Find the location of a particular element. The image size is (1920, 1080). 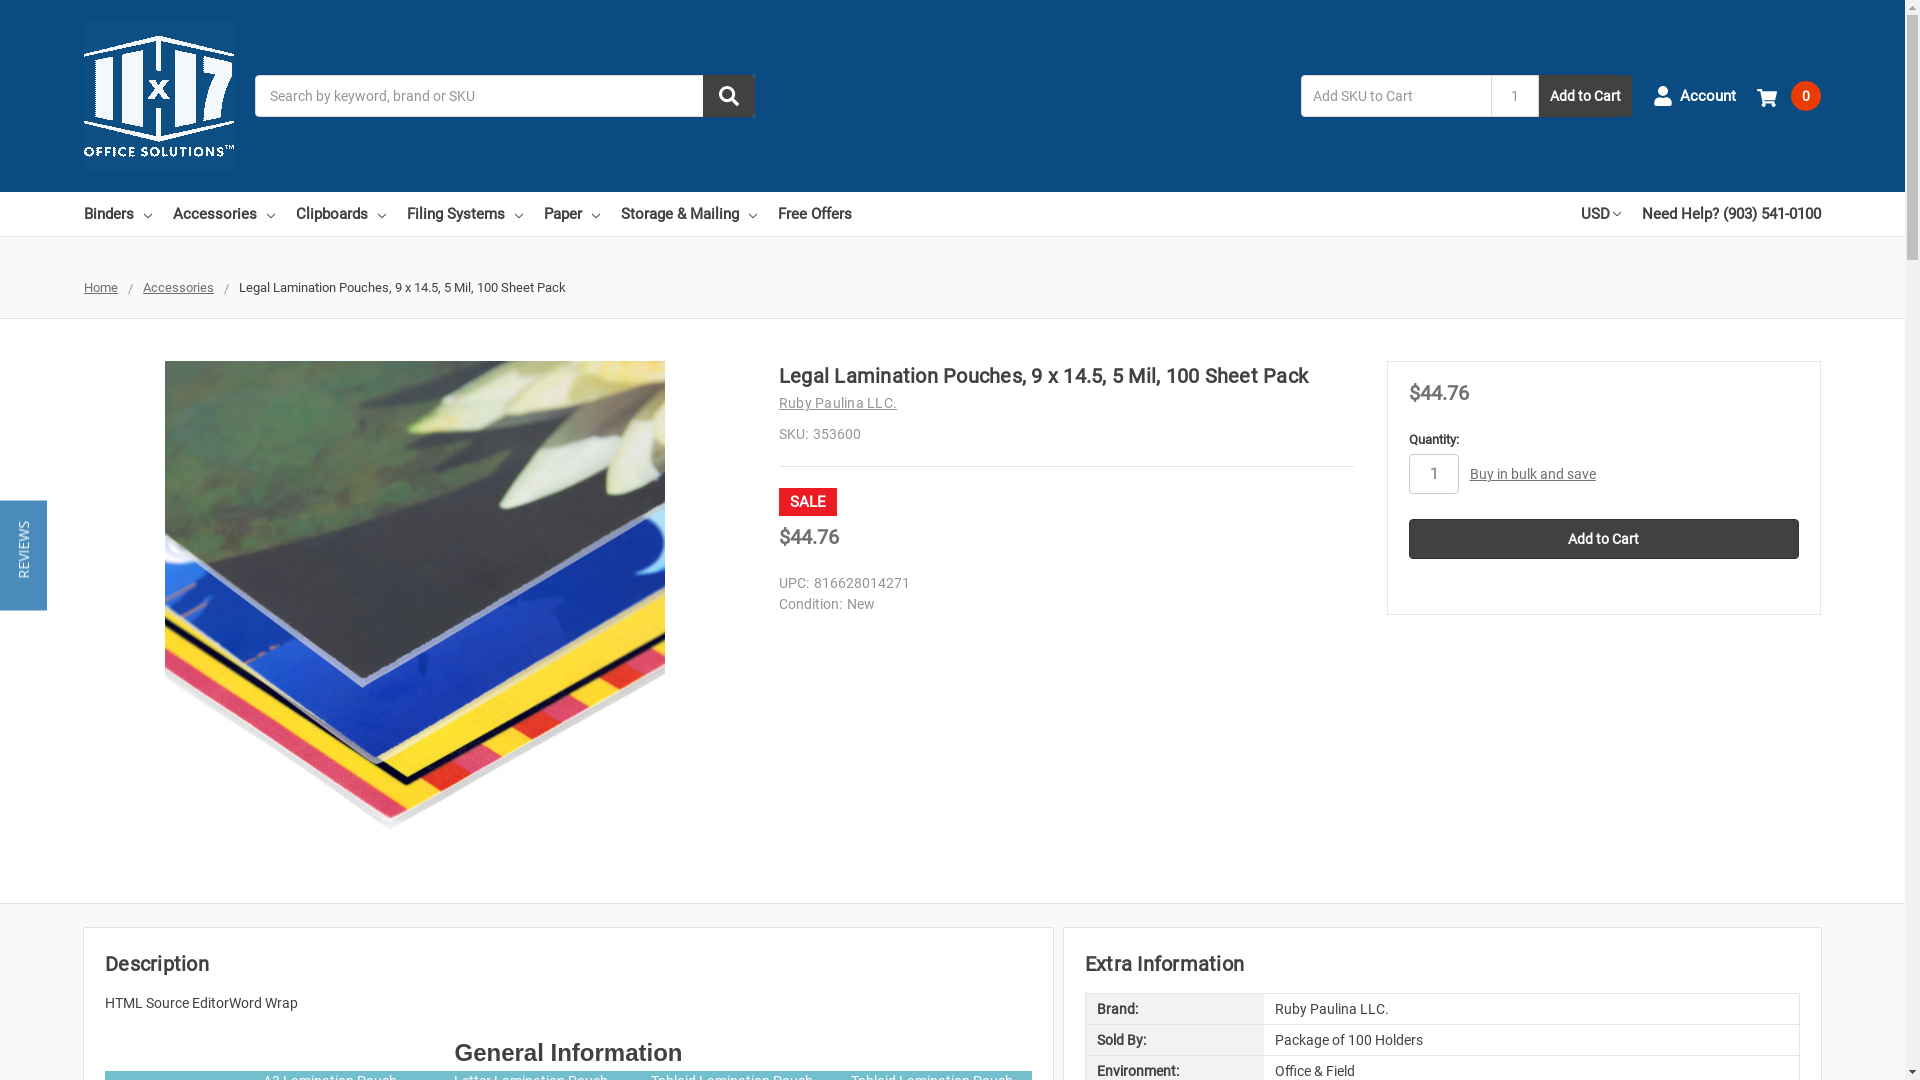

Legal Lamination Pouches, 9 x 14.5, 5 Mil, 100 Sheet Pack is located at coordinates (415, 611).